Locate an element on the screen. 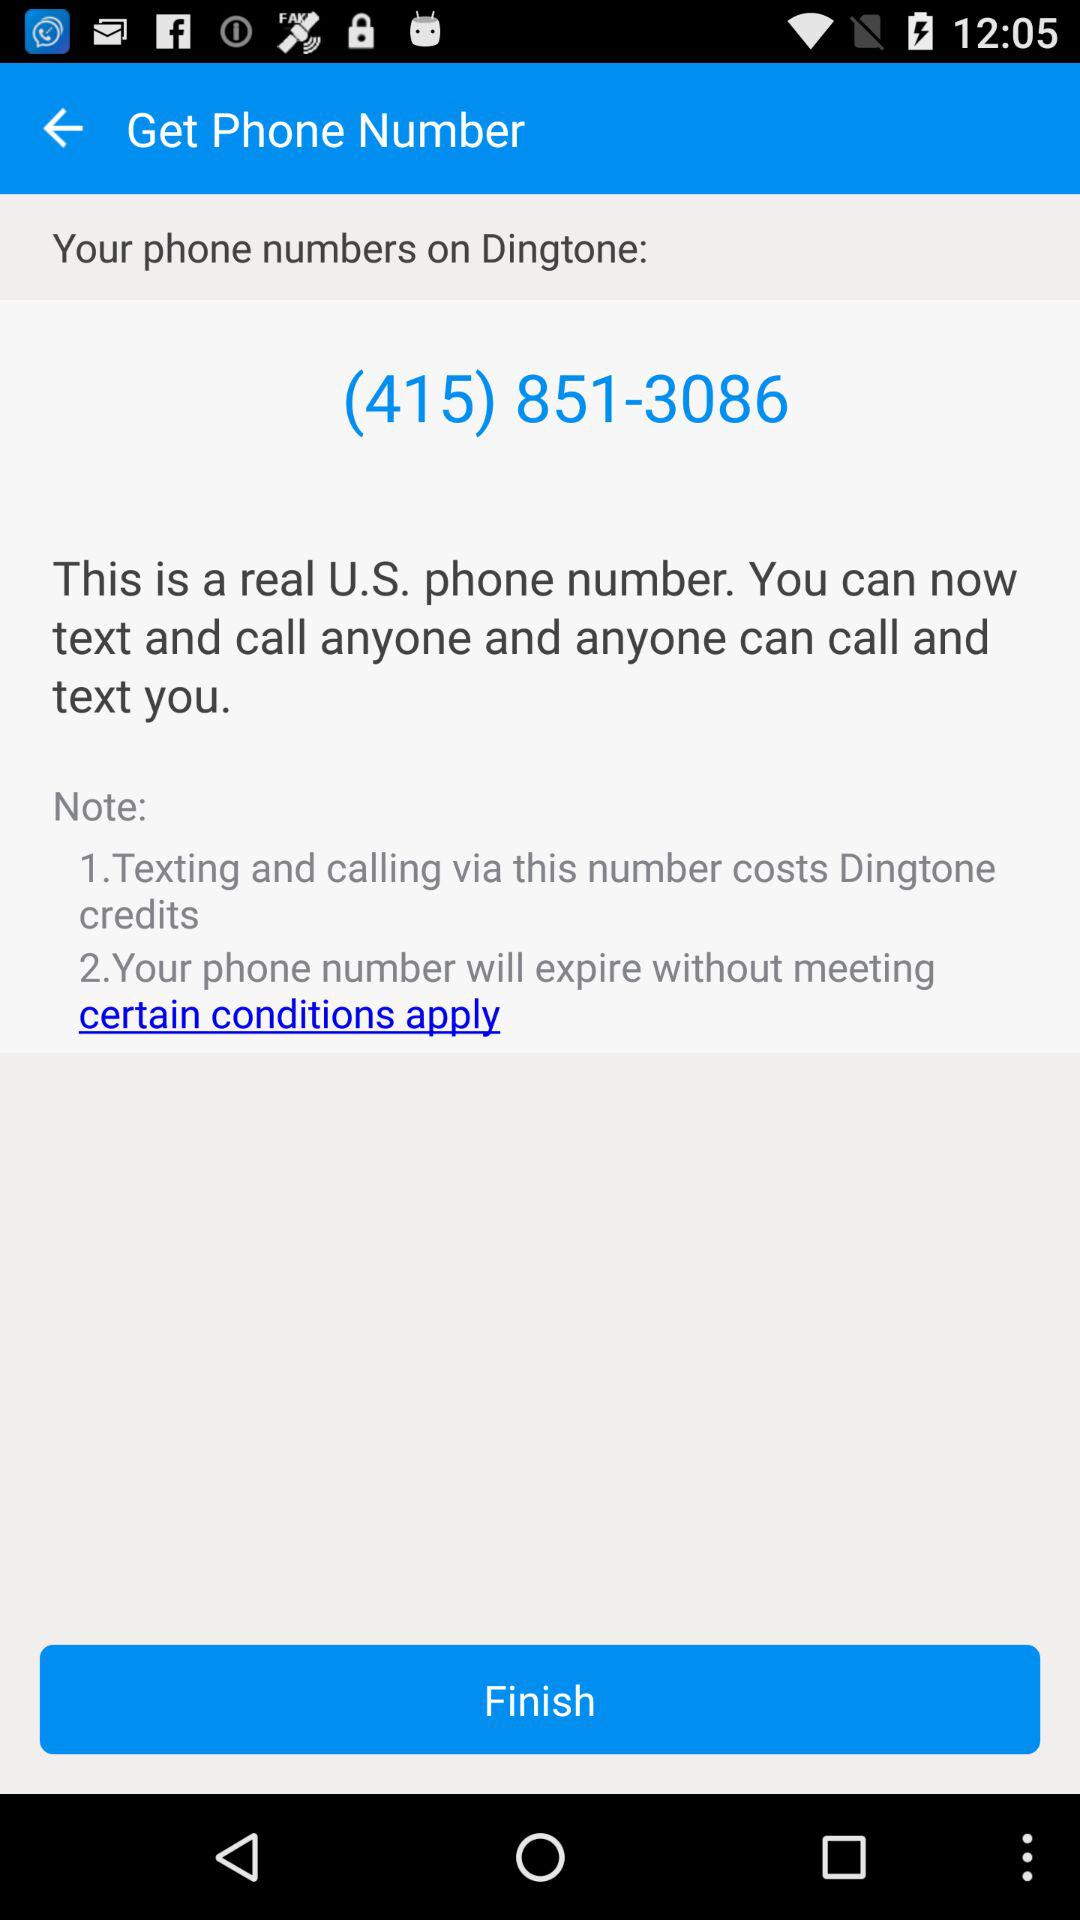  jump until 2 your phone icon is located at coordinates (540, 989).